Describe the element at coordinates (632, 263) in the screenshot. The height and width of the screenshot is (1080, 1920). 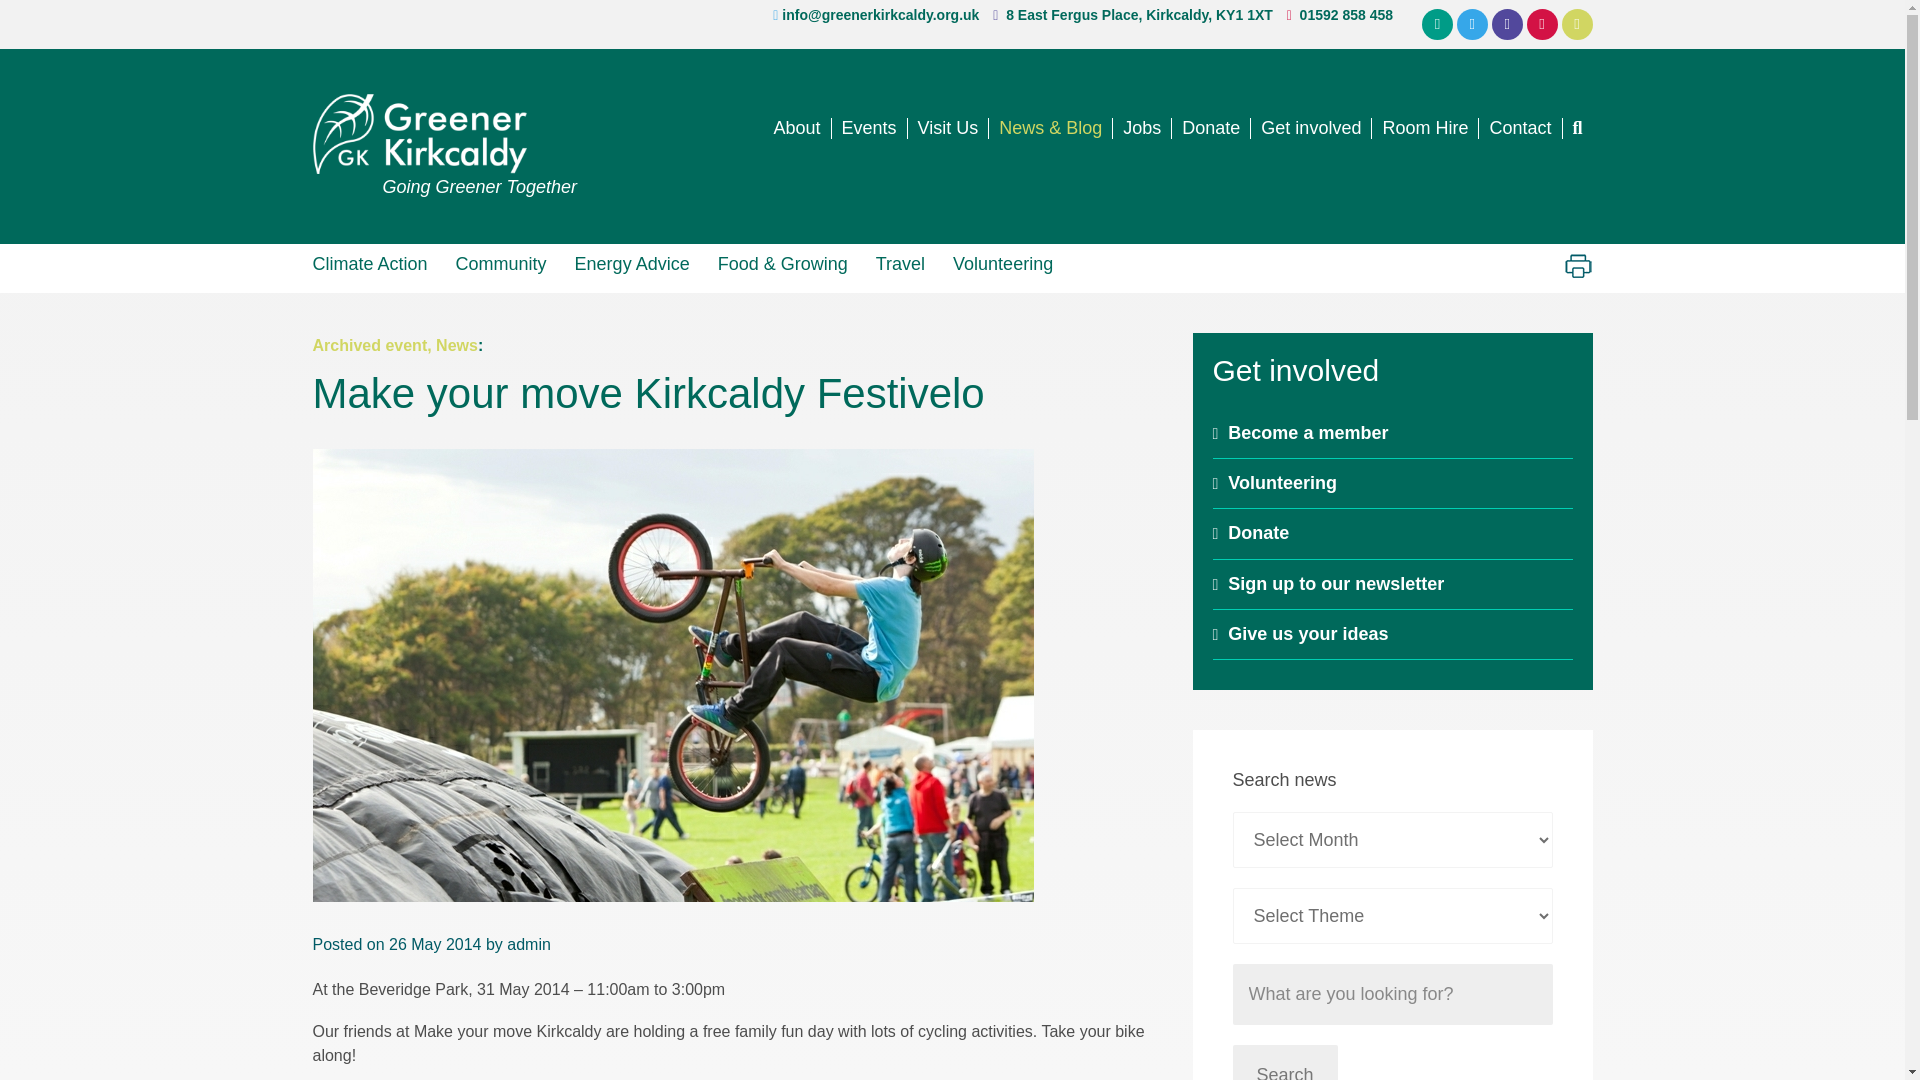
I see `Energy Advice` at that location.